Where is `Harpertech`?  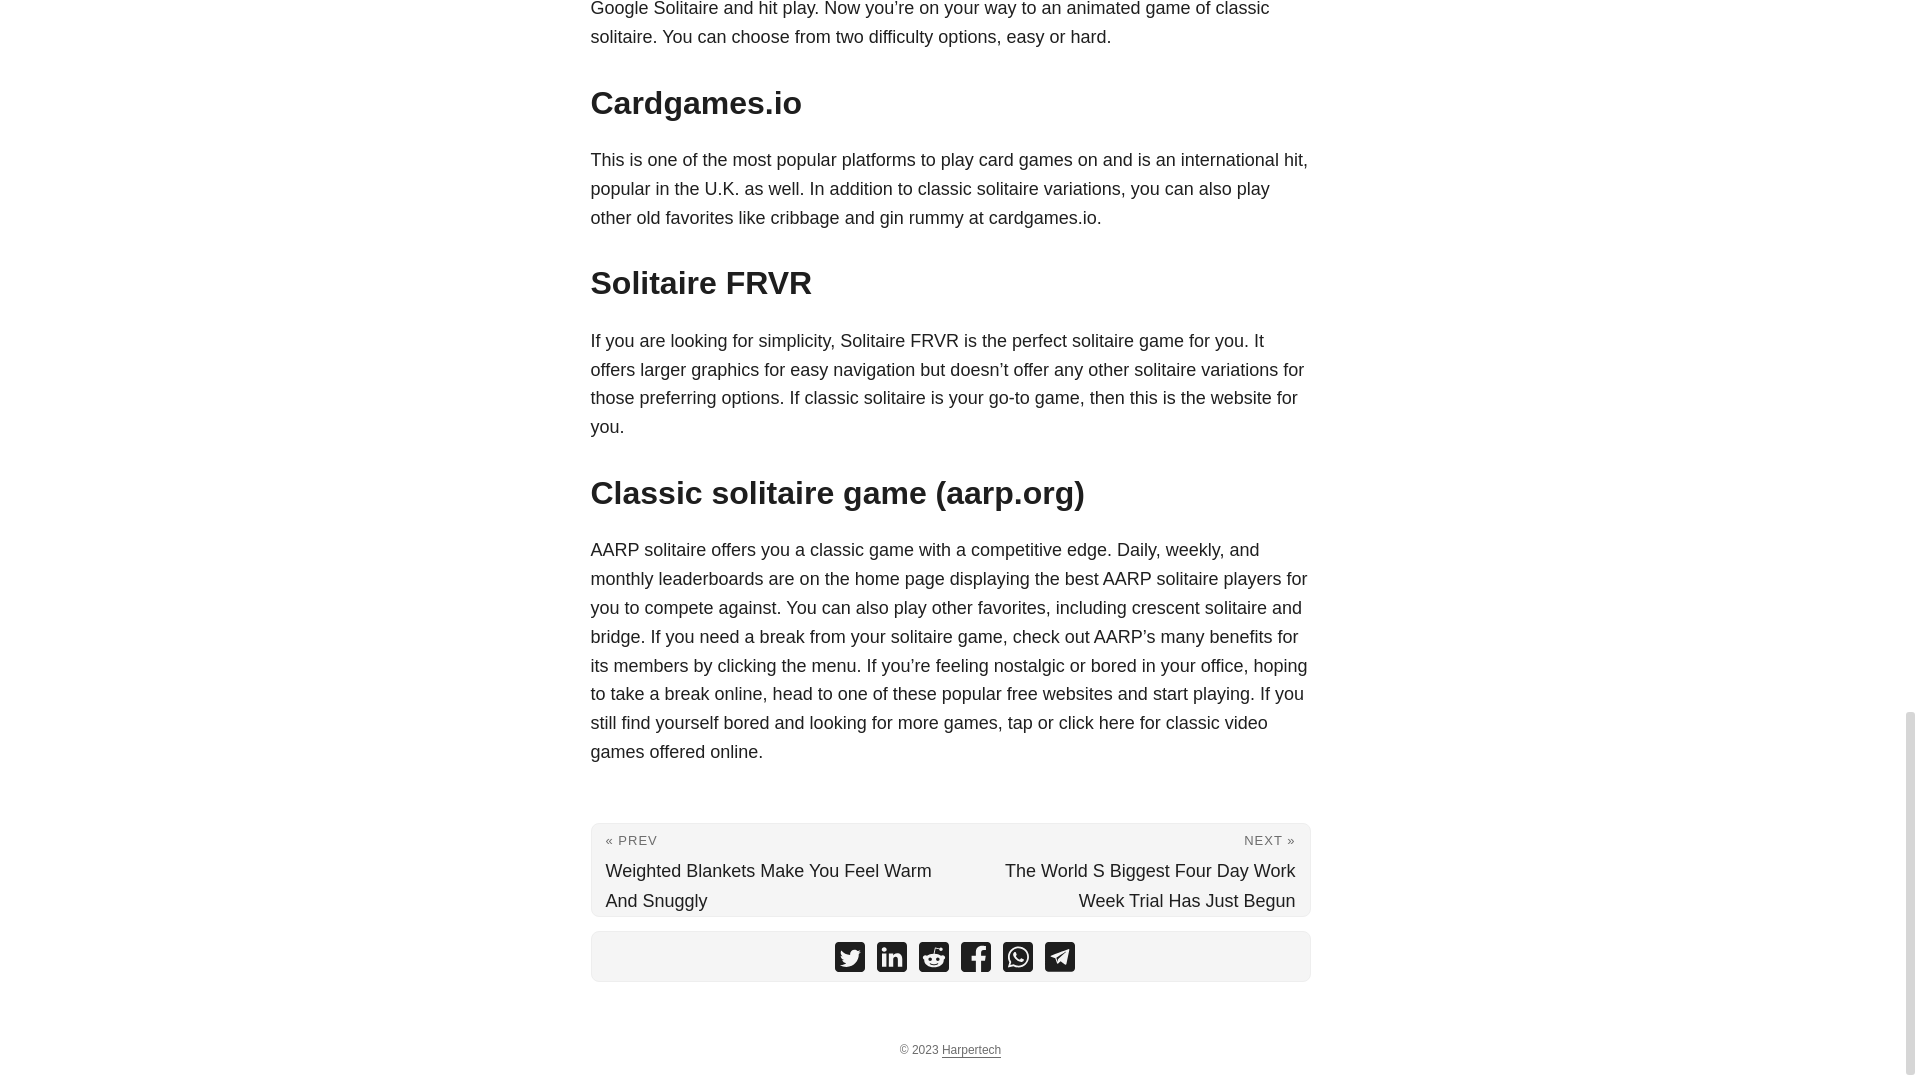 Harpertech is located at coordinates (971, 1050).